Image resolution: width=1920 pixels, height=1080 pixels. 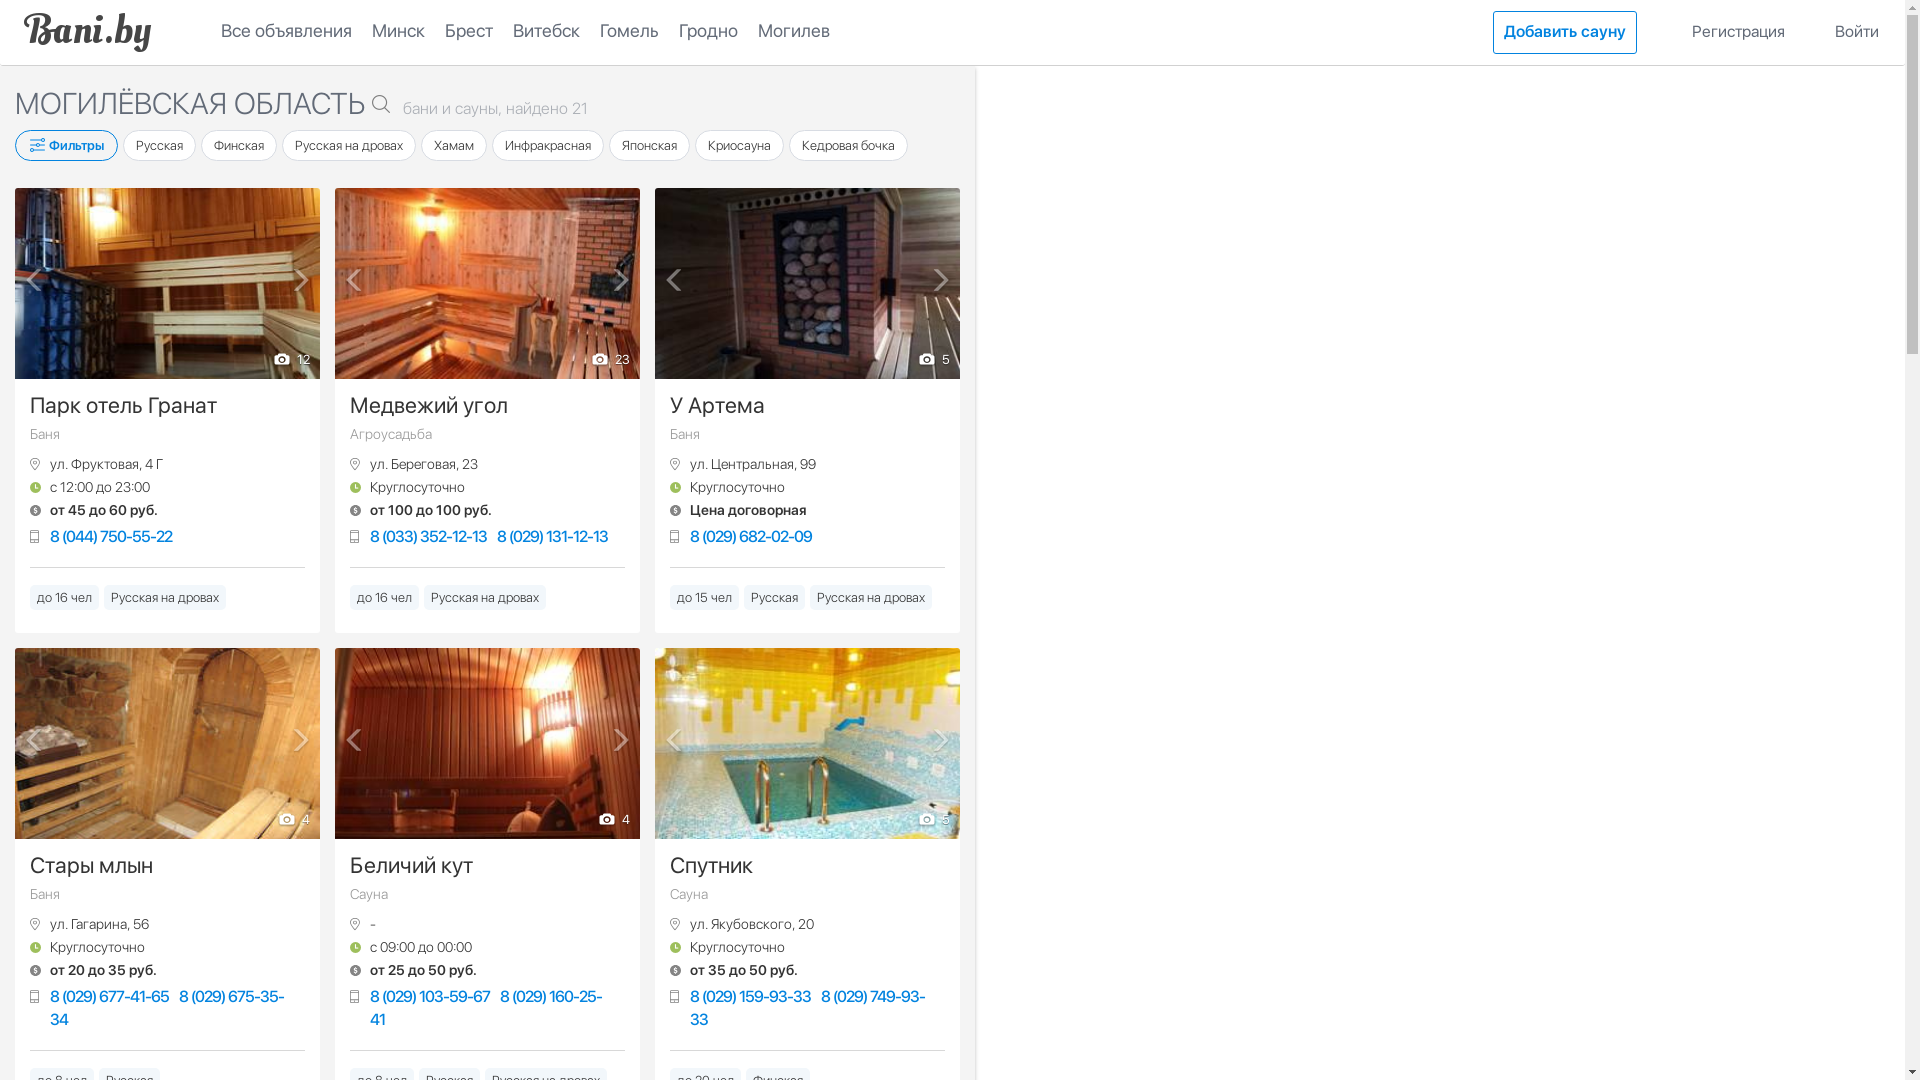 I want to click on 8 (029) 677-41-65, so click(x=110, y=996).